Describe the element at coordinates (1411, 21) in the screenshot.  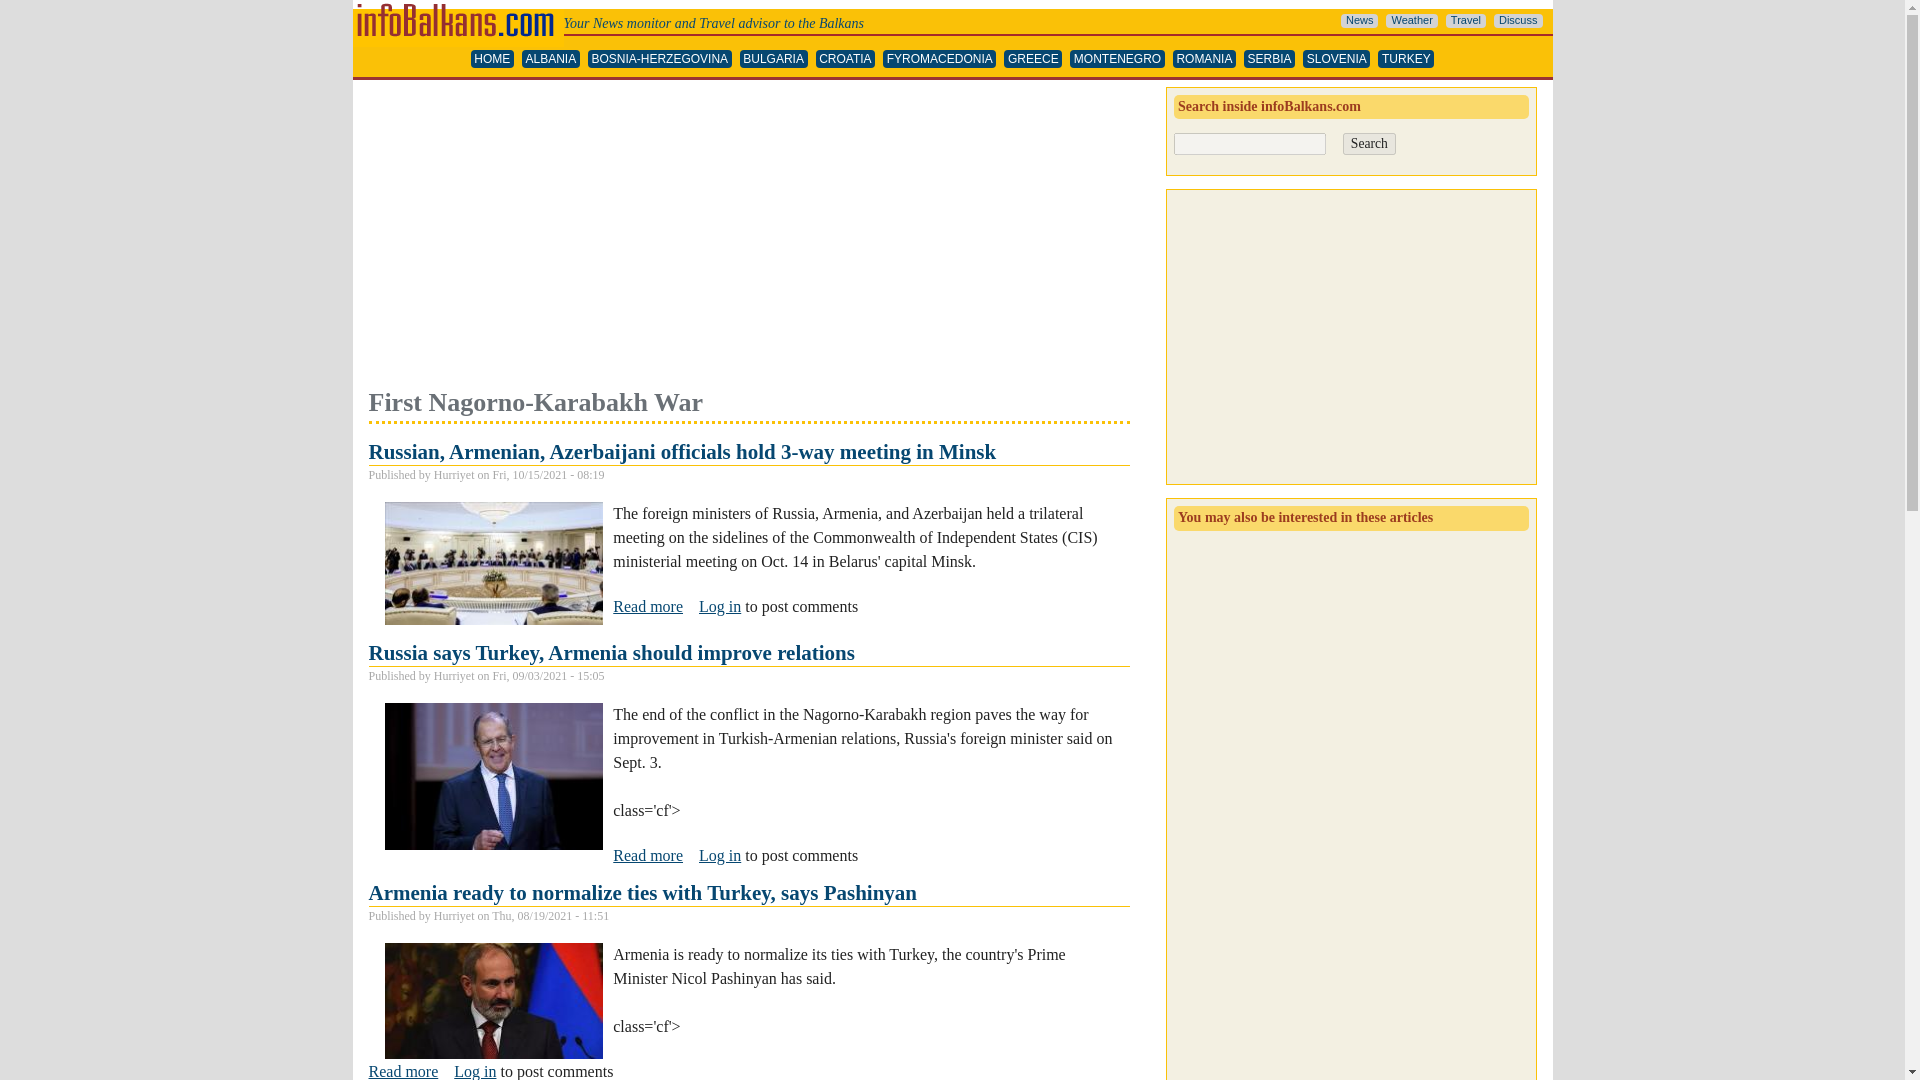
I see `Weather` at that location.